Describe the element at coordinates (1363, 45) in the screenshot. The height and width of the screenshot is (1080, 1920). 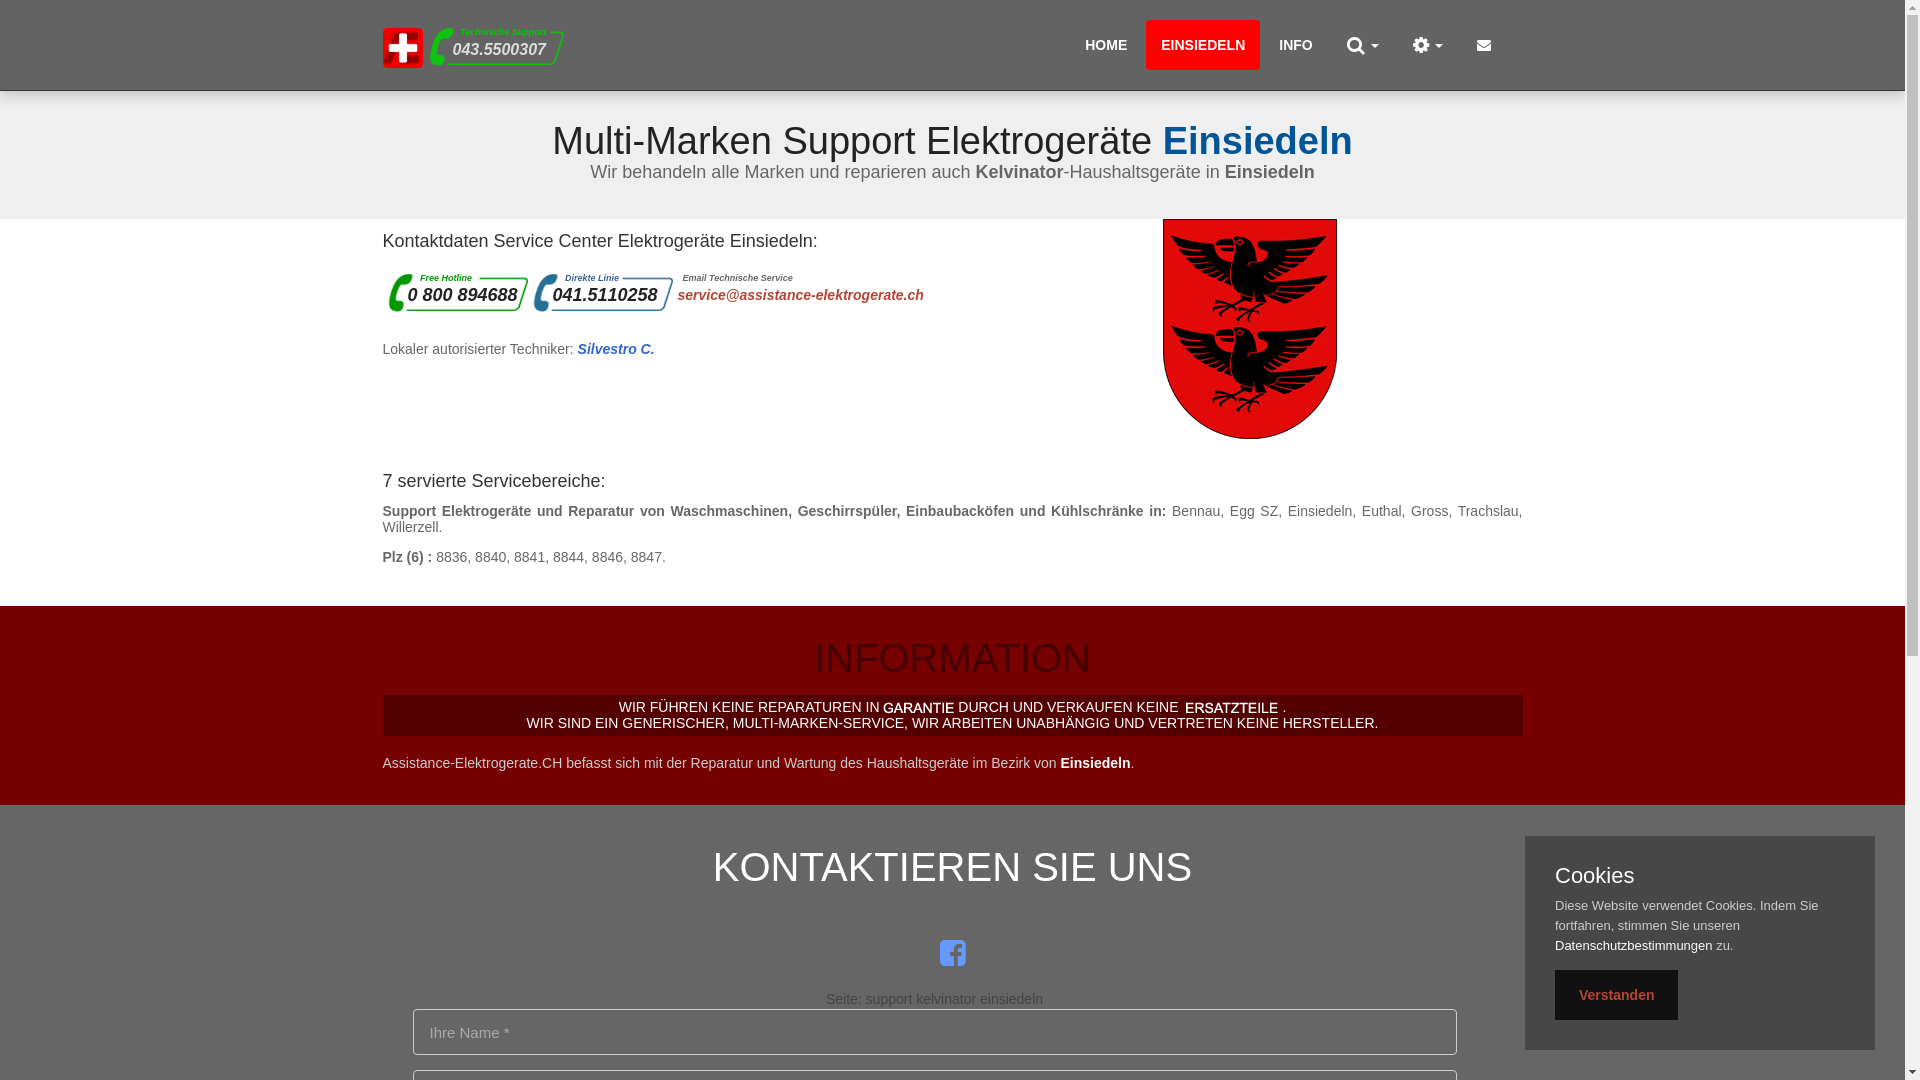
I see `Suche` at that location.